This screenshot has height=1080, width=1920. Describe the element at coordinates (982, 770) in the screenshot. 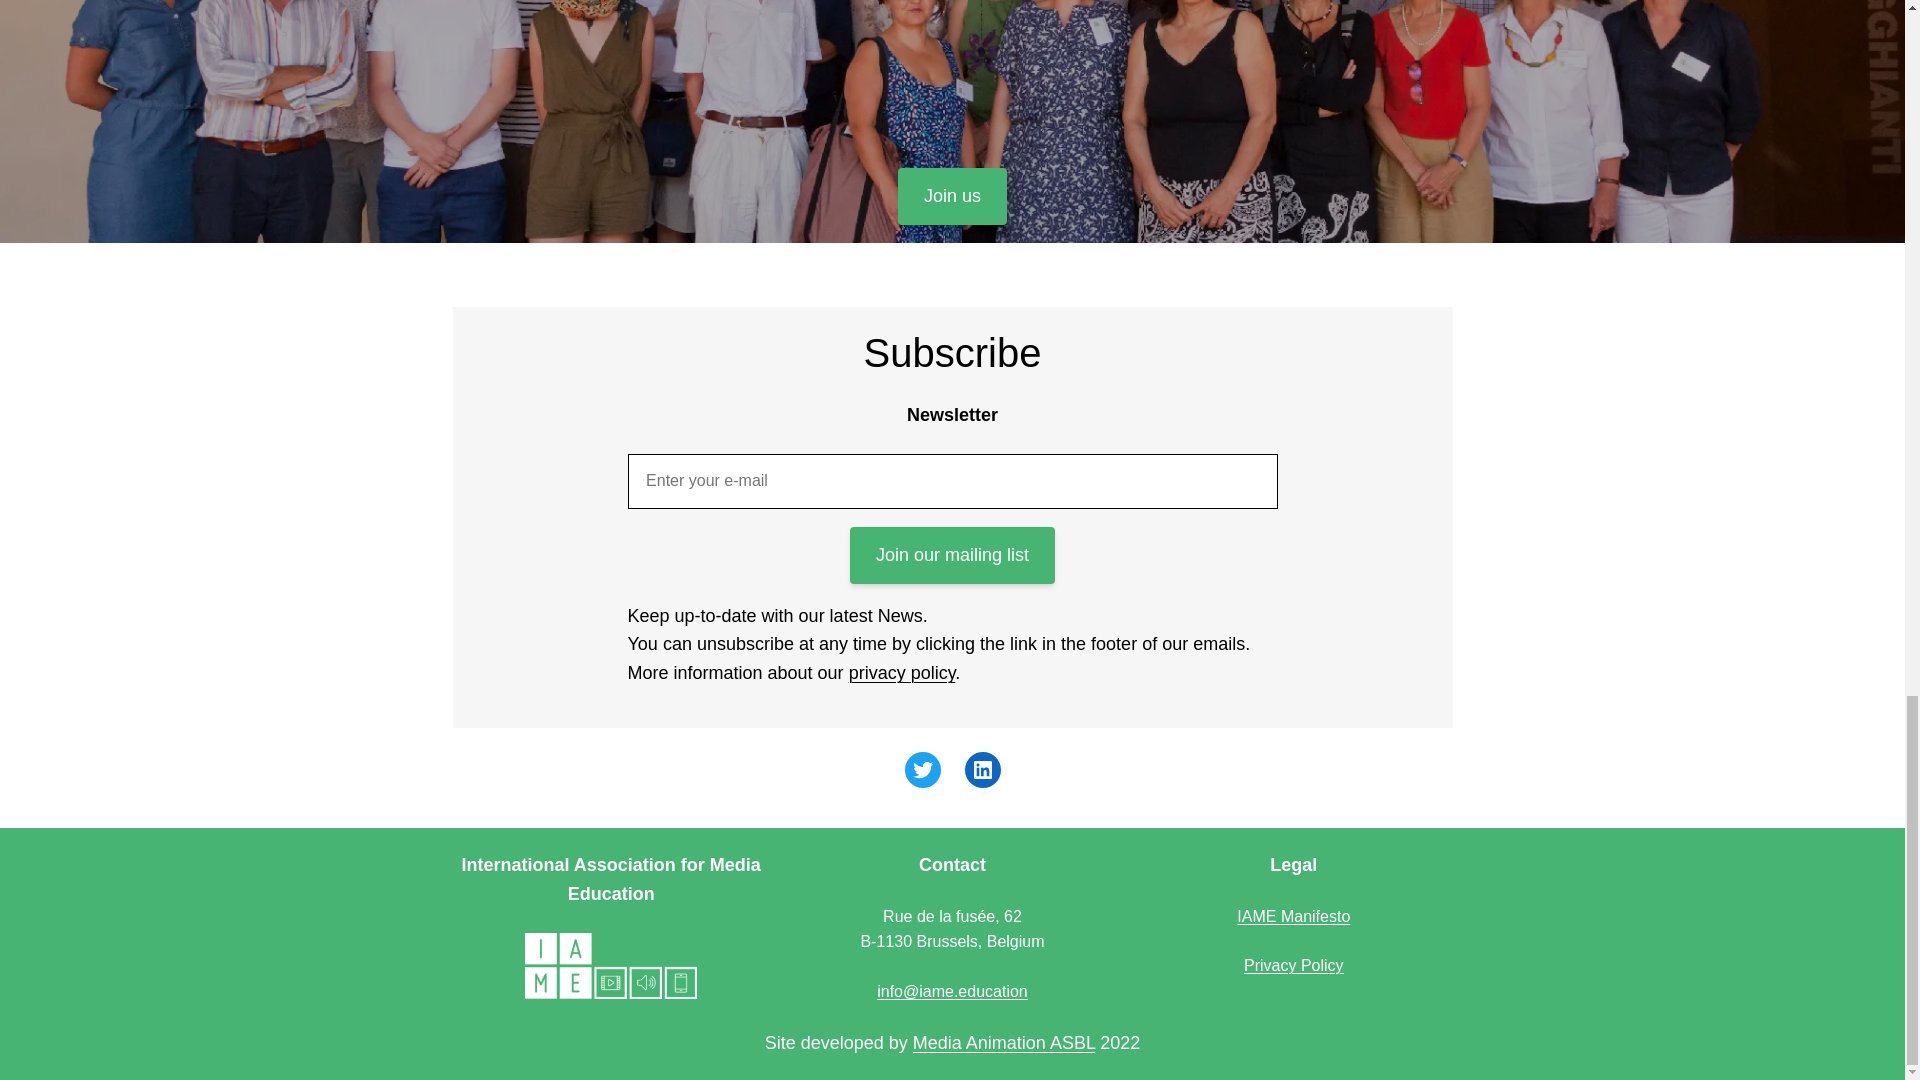

I see `LinkedIn` at that location.